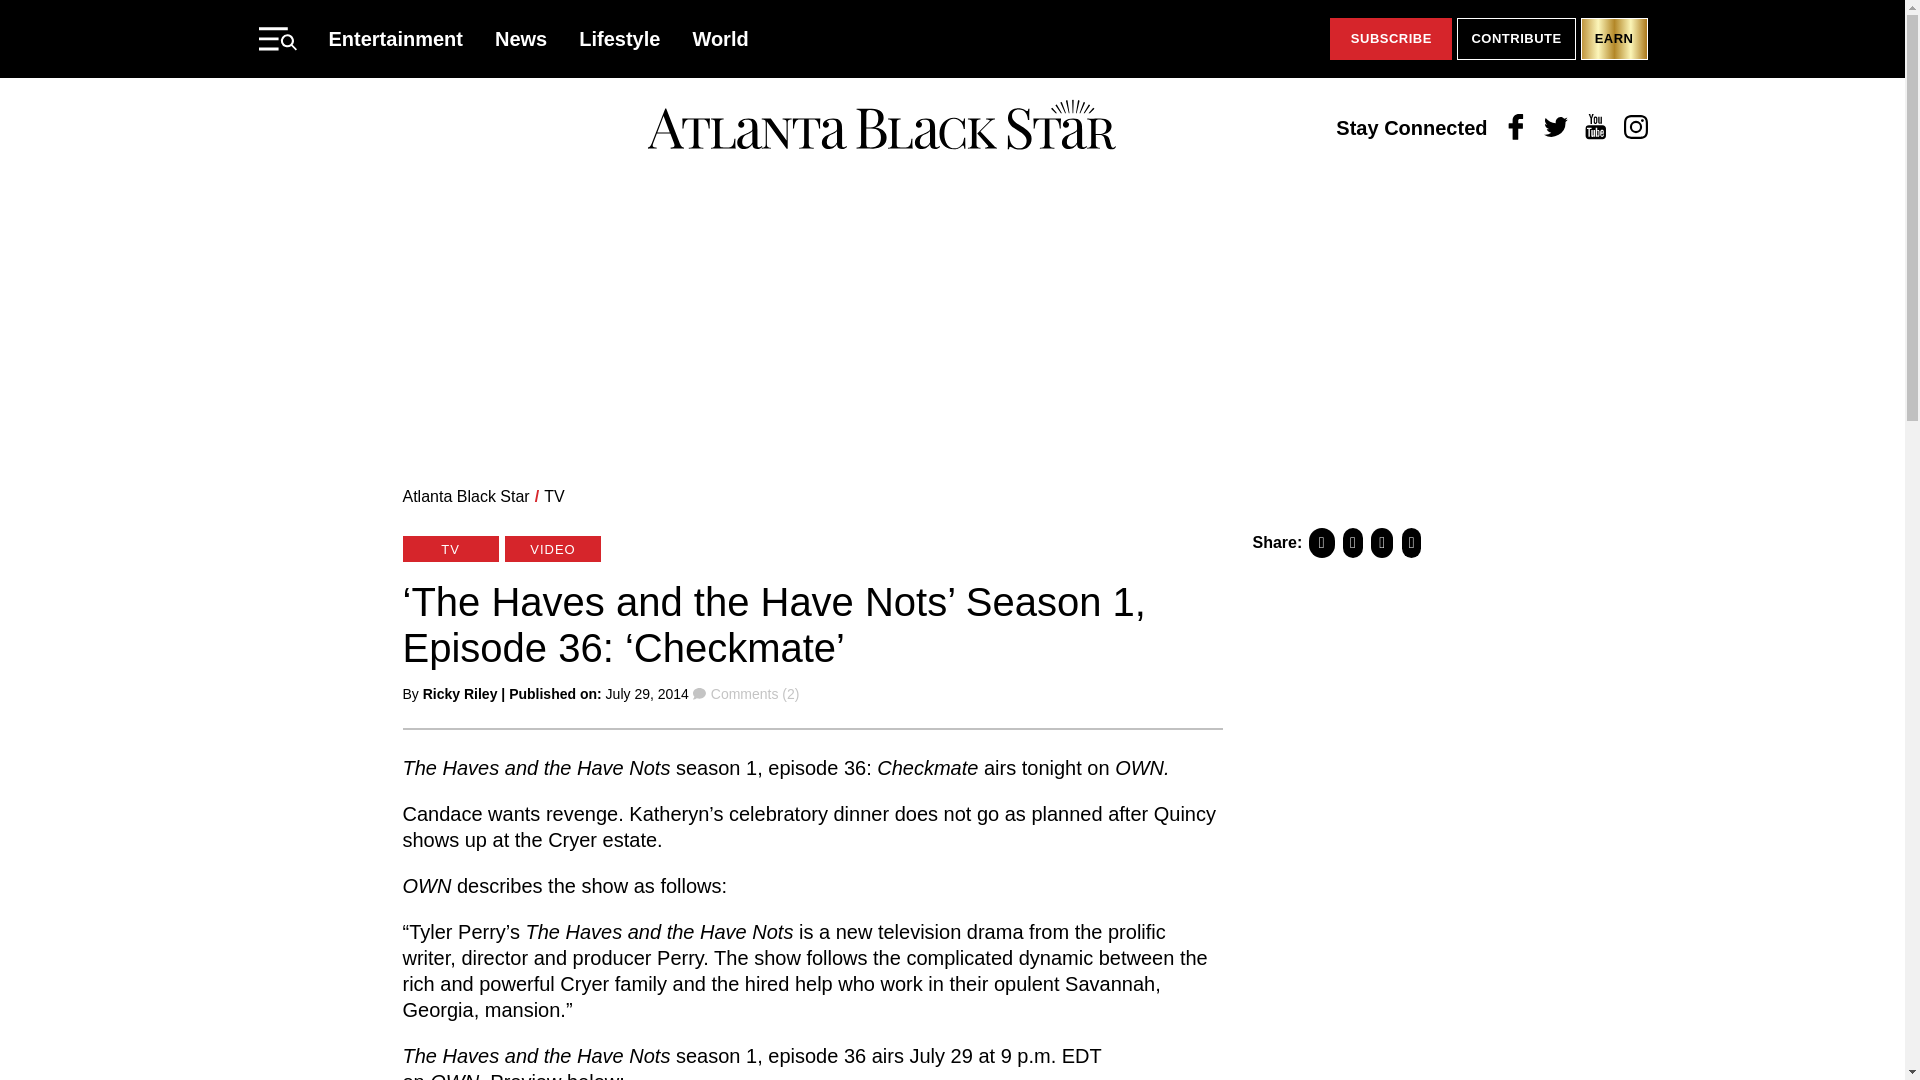 This screenshot has width=1920, height=1080. What do you see at coordinates (1614, 39) in the screenshot?
I see `EARN` at bounding box center [1614, 39].